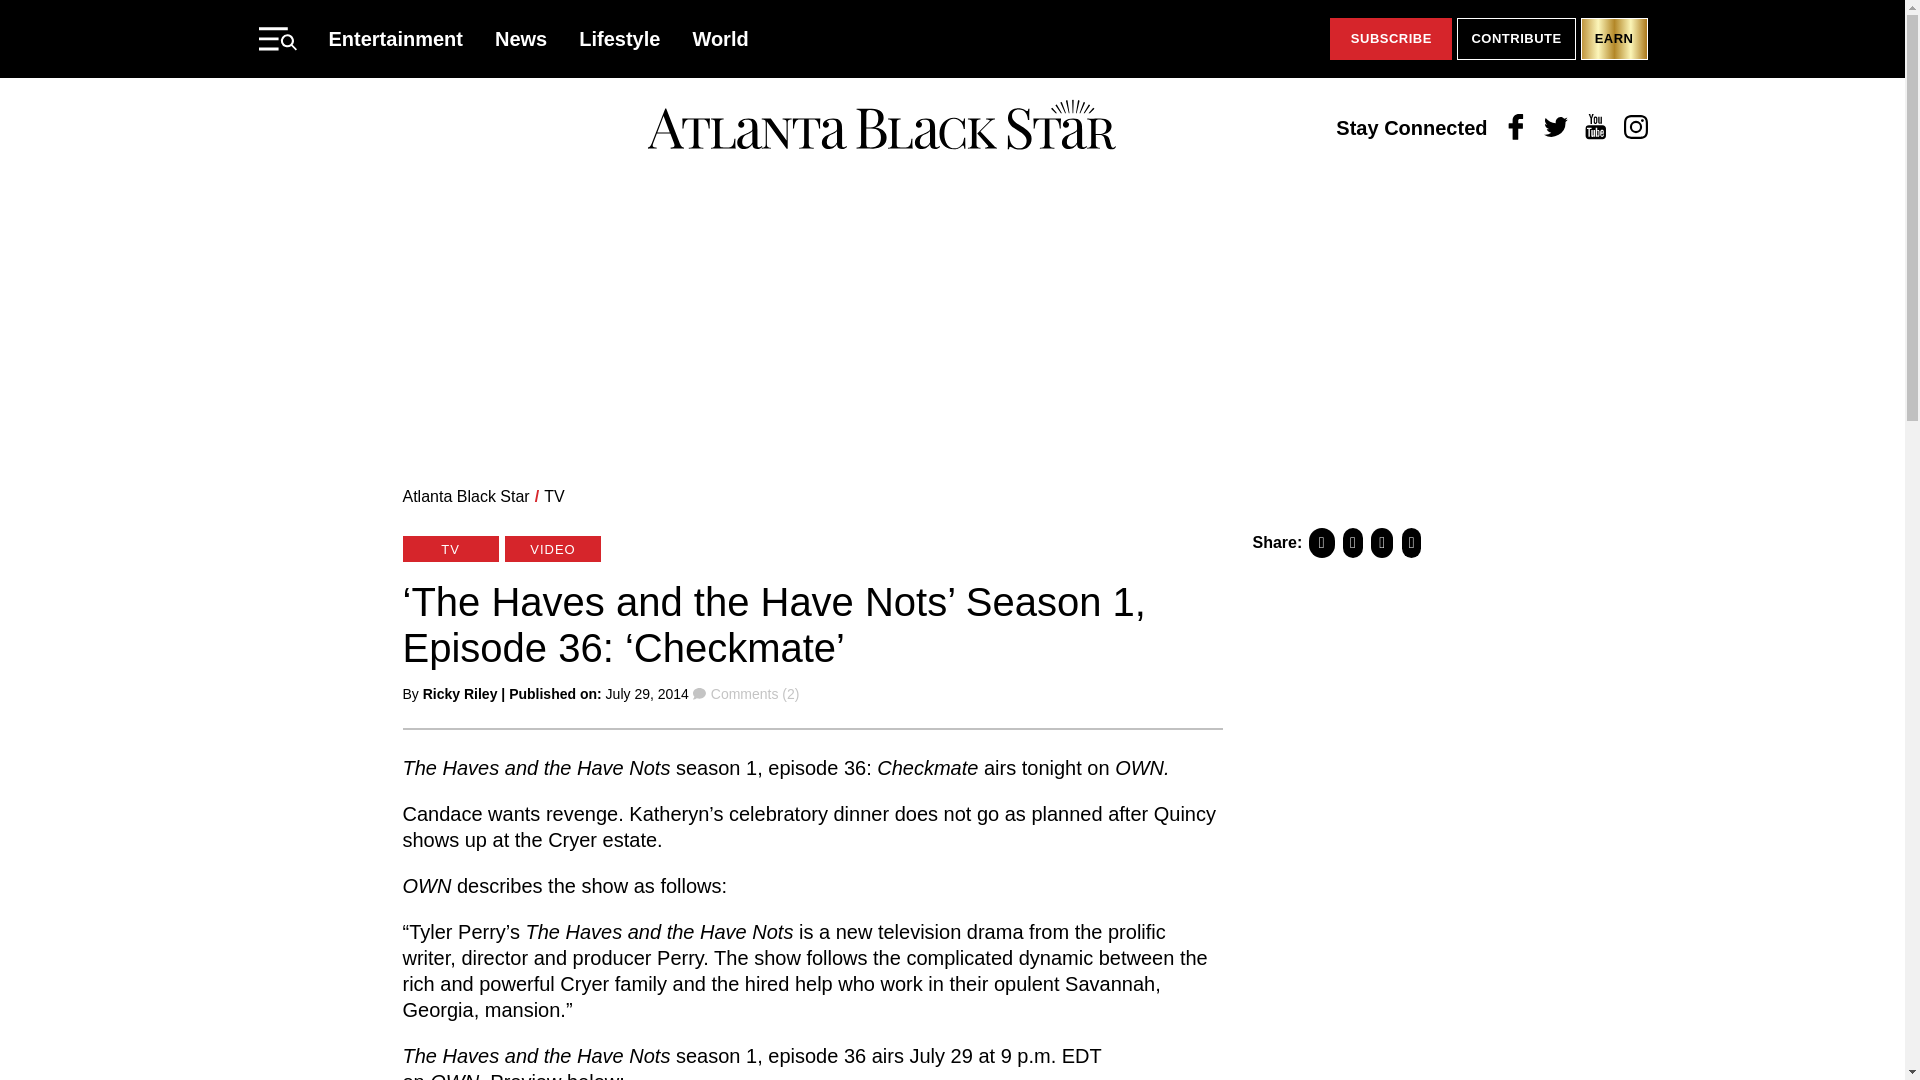 This screenshot has width=1920, height=1080. What do you see at coordinates (1614, 39) in the screenshot?
I see `EARN` at bounding box center [1614, 39].